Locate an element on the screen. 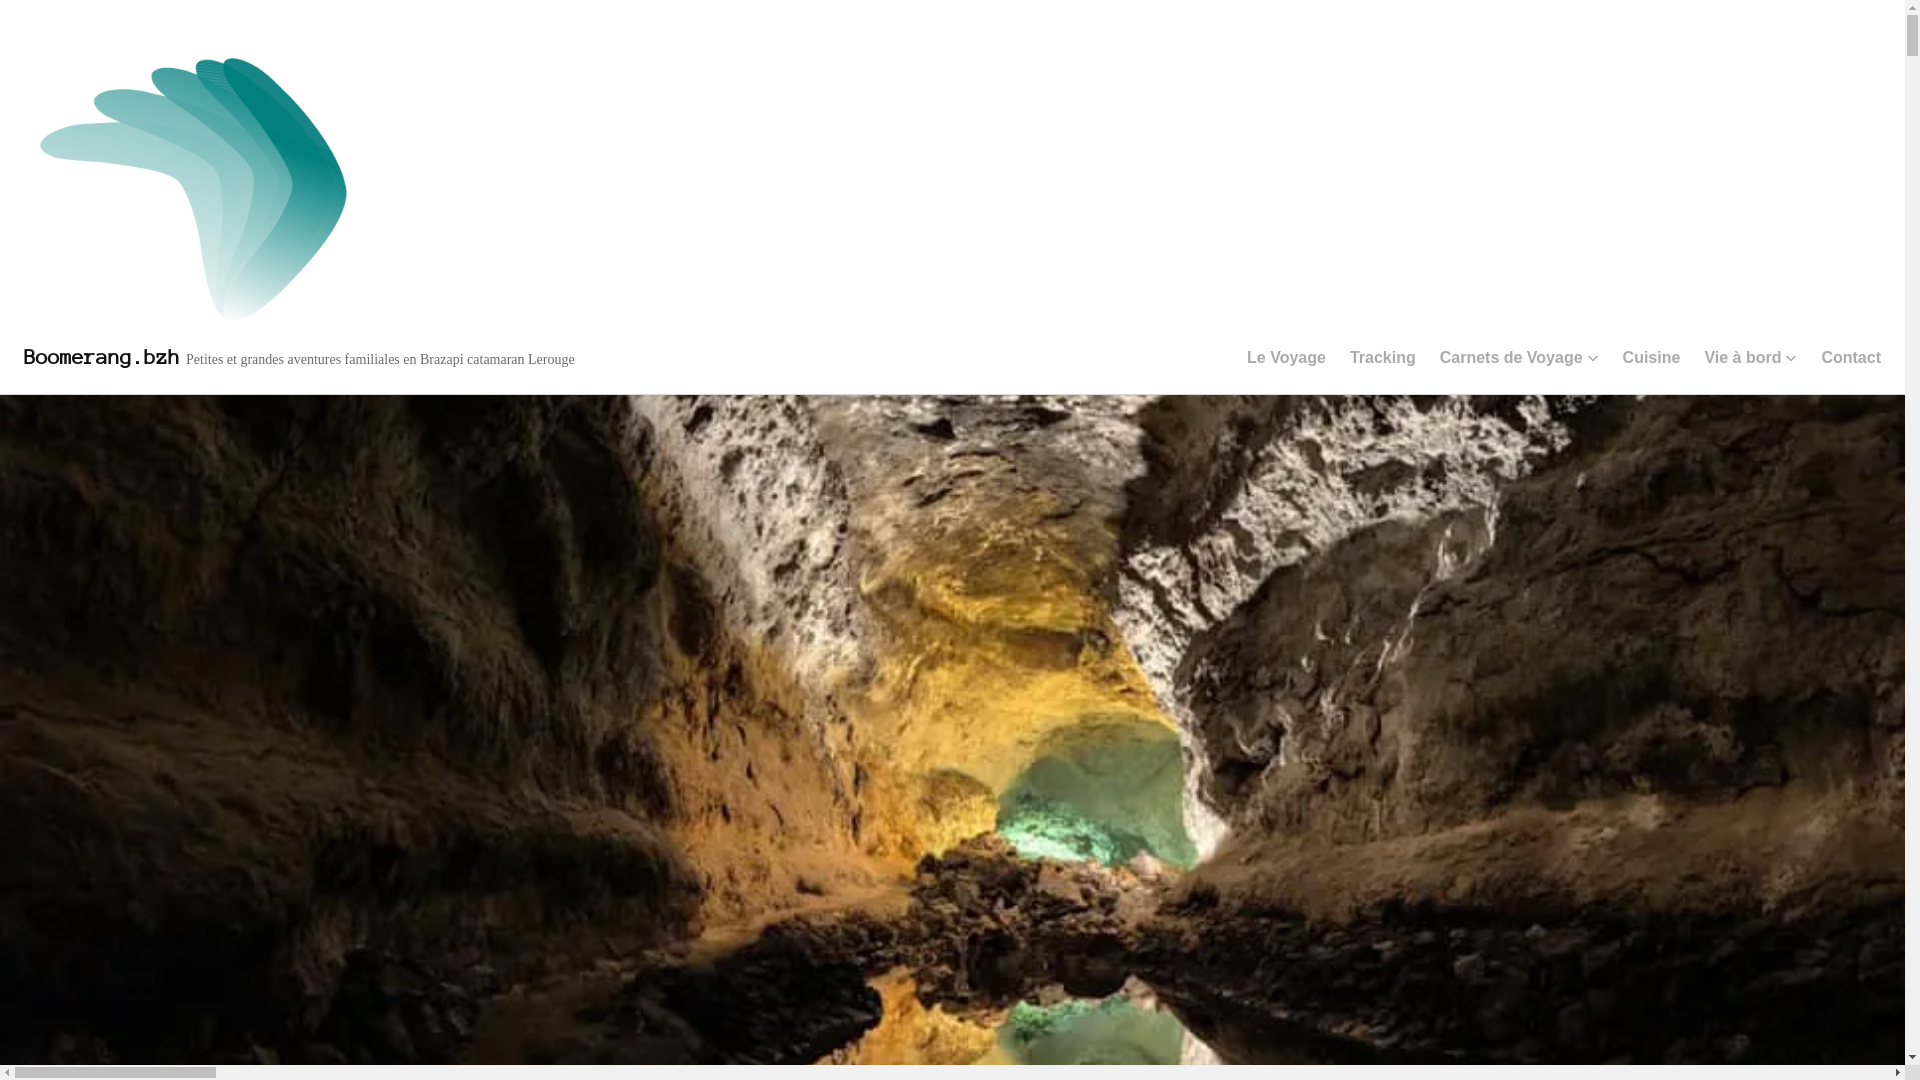 The width and height of the screenshot is (1920, 1080). Cuisine is located at coordinates (1652, 358).